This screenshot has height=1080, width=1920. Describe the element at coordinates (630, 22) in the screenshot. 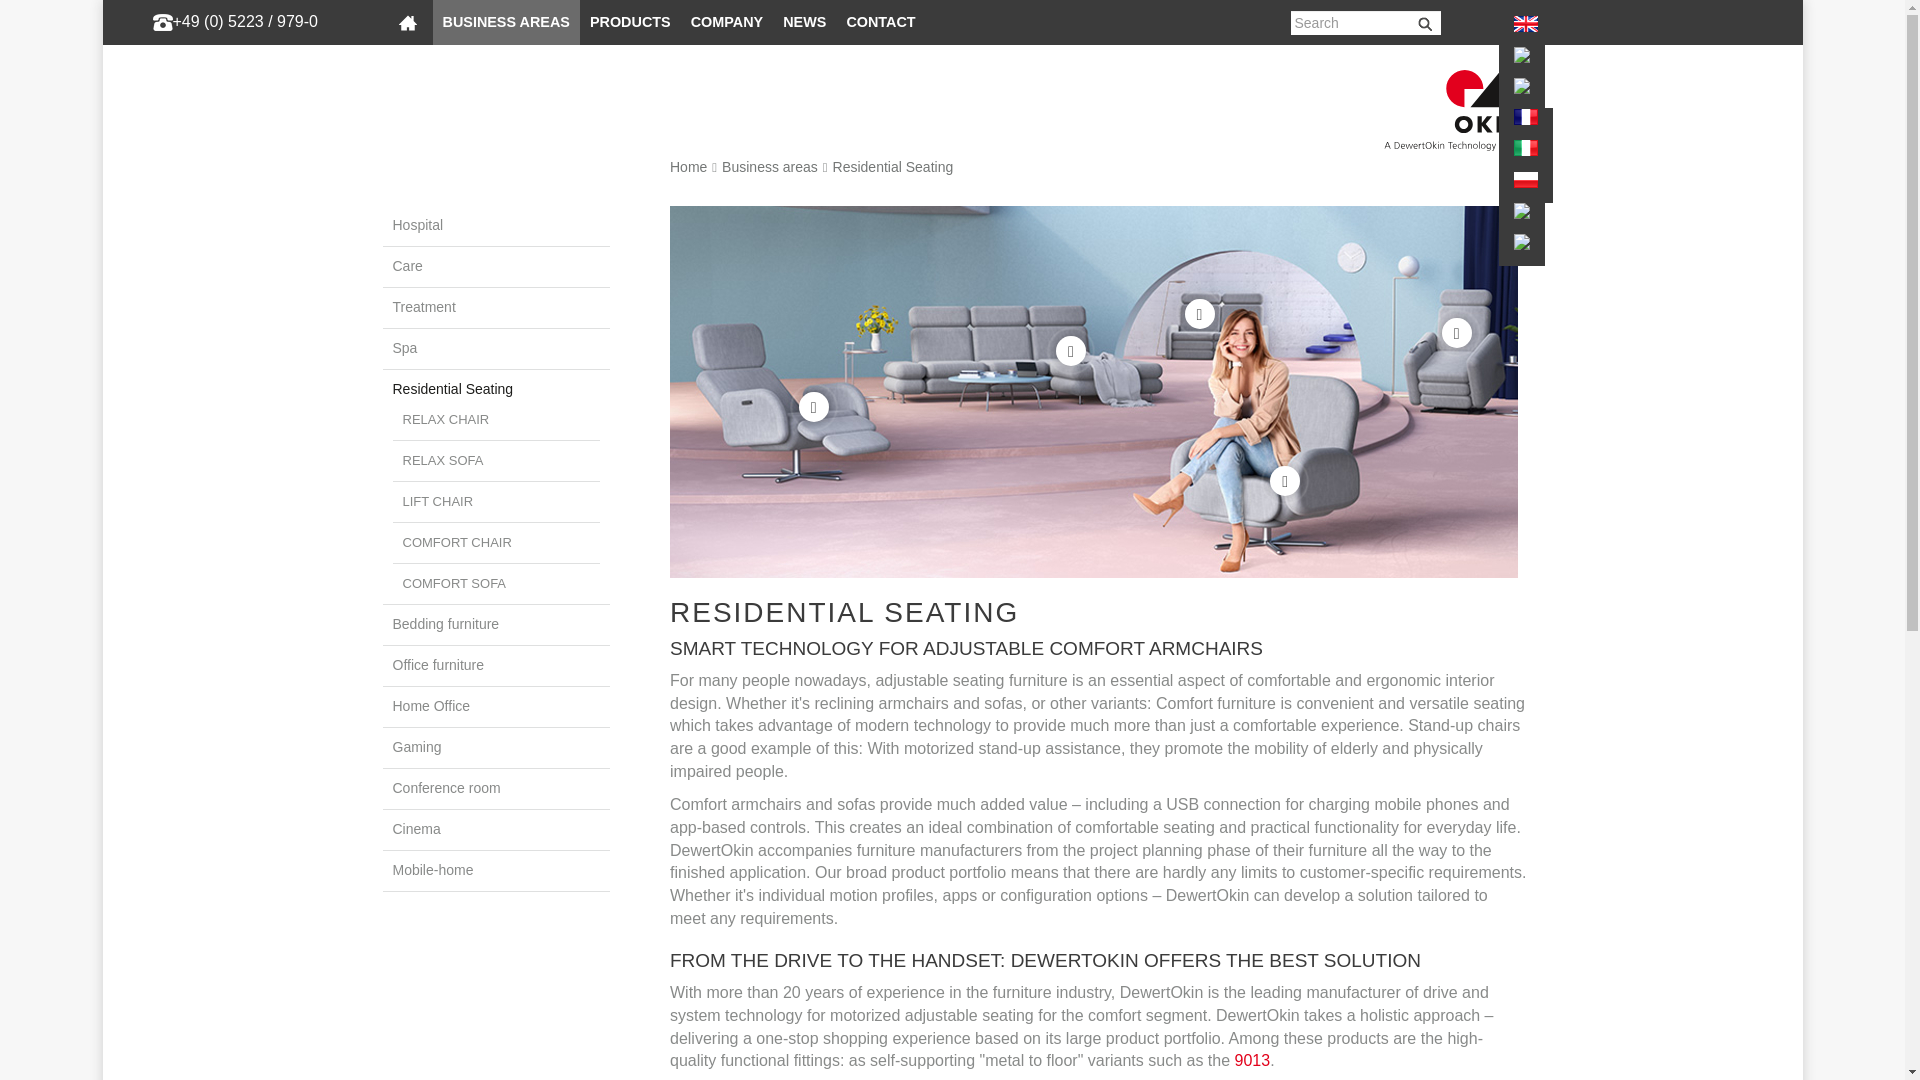

I see `Drive systems from DewertOkin` at that location.